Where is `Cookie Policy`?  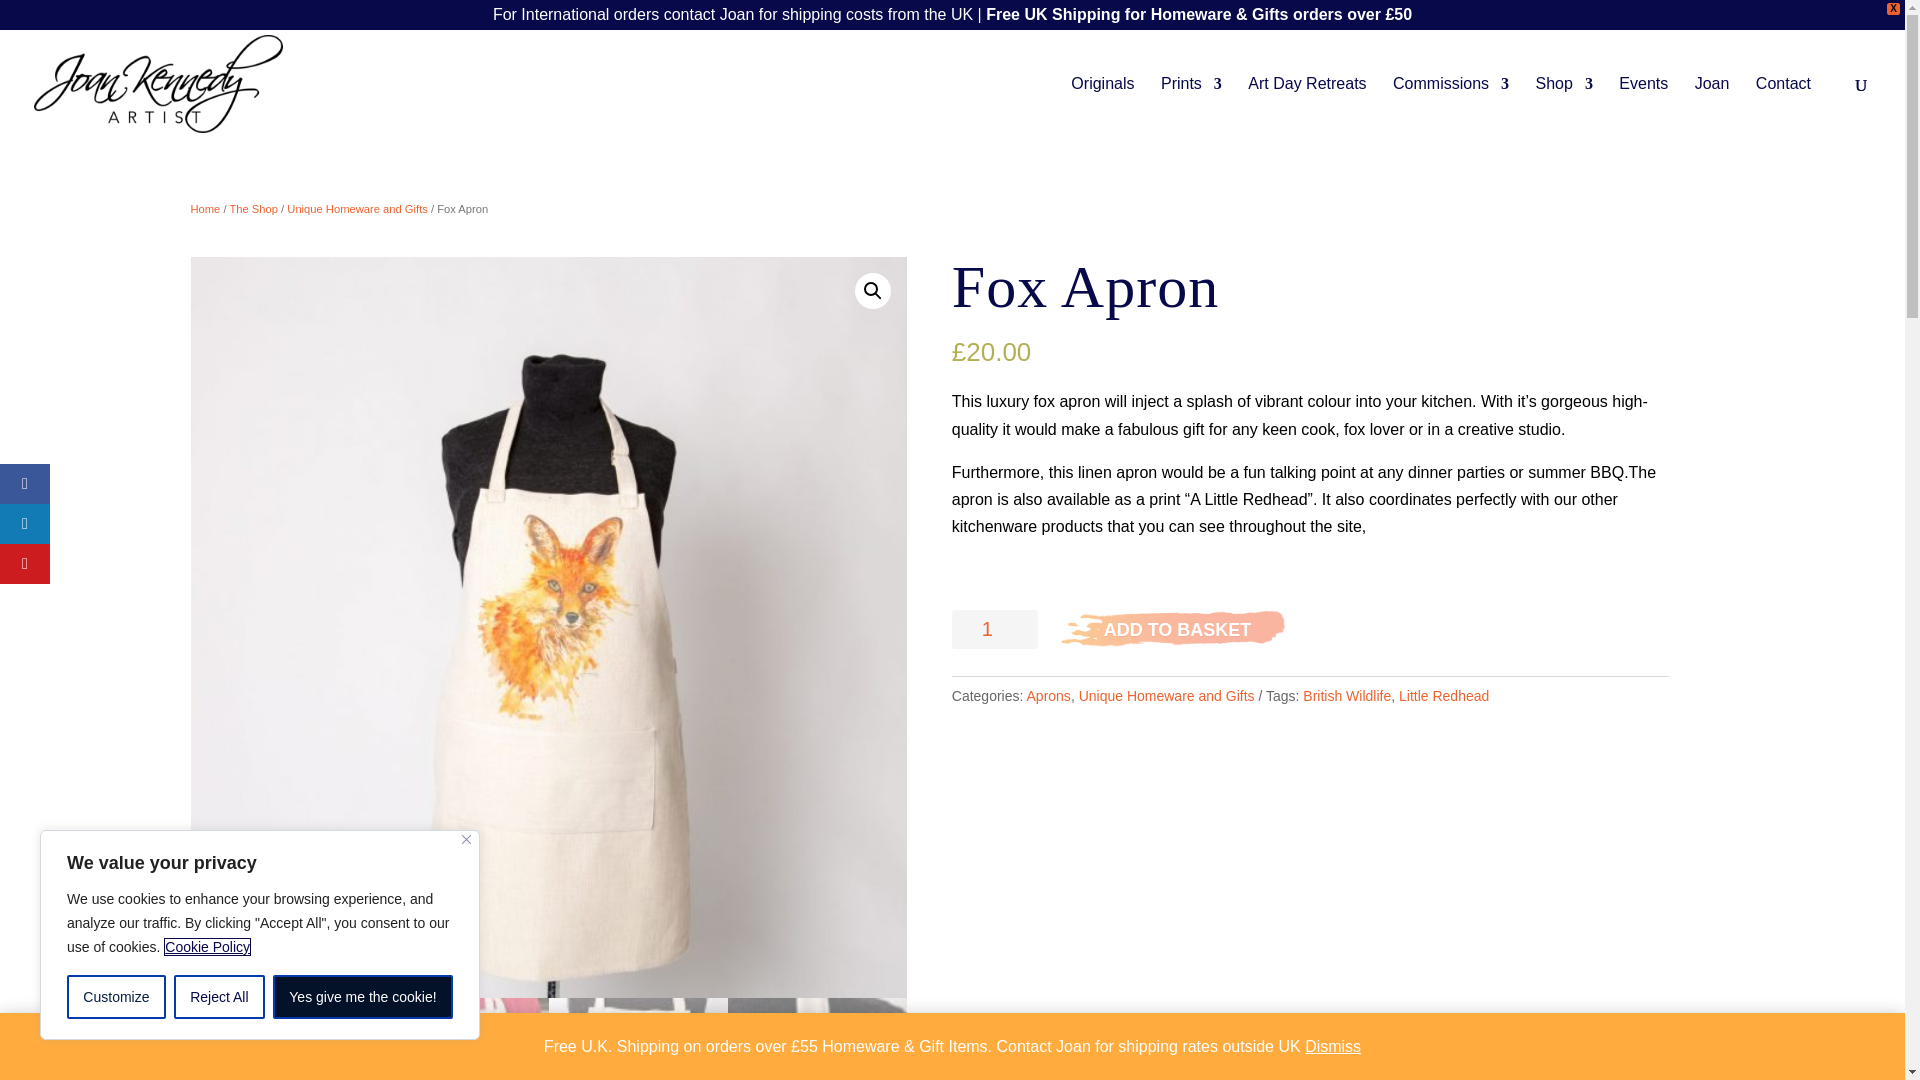
Cookie Policy is located at coordinates (207, 946).